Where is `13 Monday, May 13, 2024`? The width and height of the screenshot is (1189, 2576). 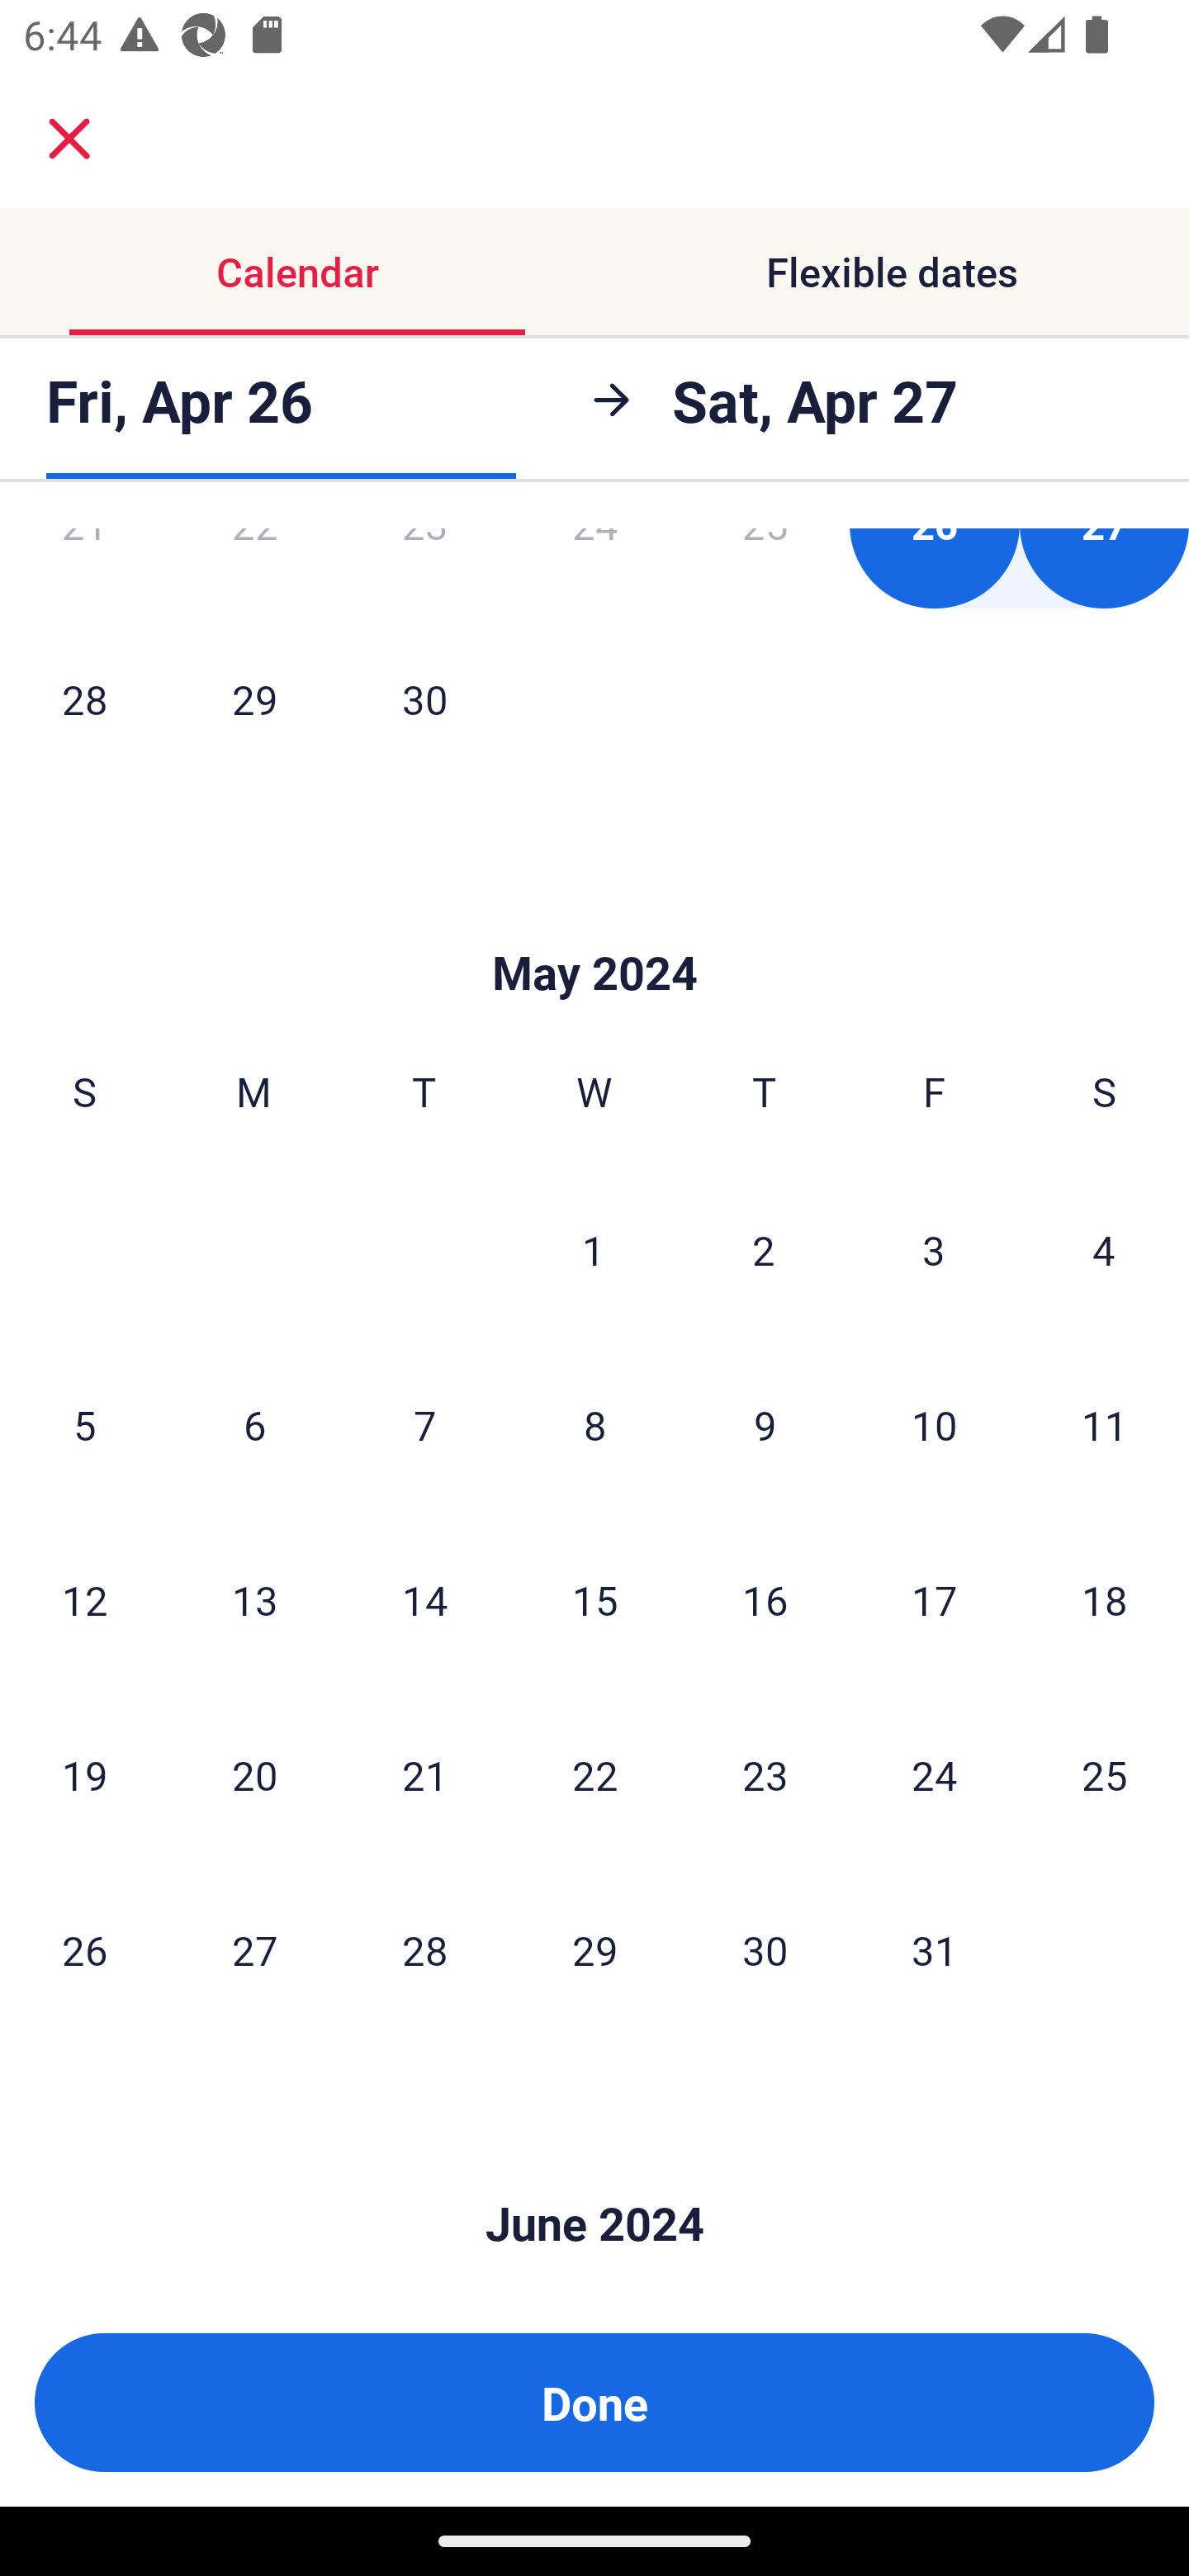 13 Monday, May 13, 2024 is located at coordinates (254, 1599).